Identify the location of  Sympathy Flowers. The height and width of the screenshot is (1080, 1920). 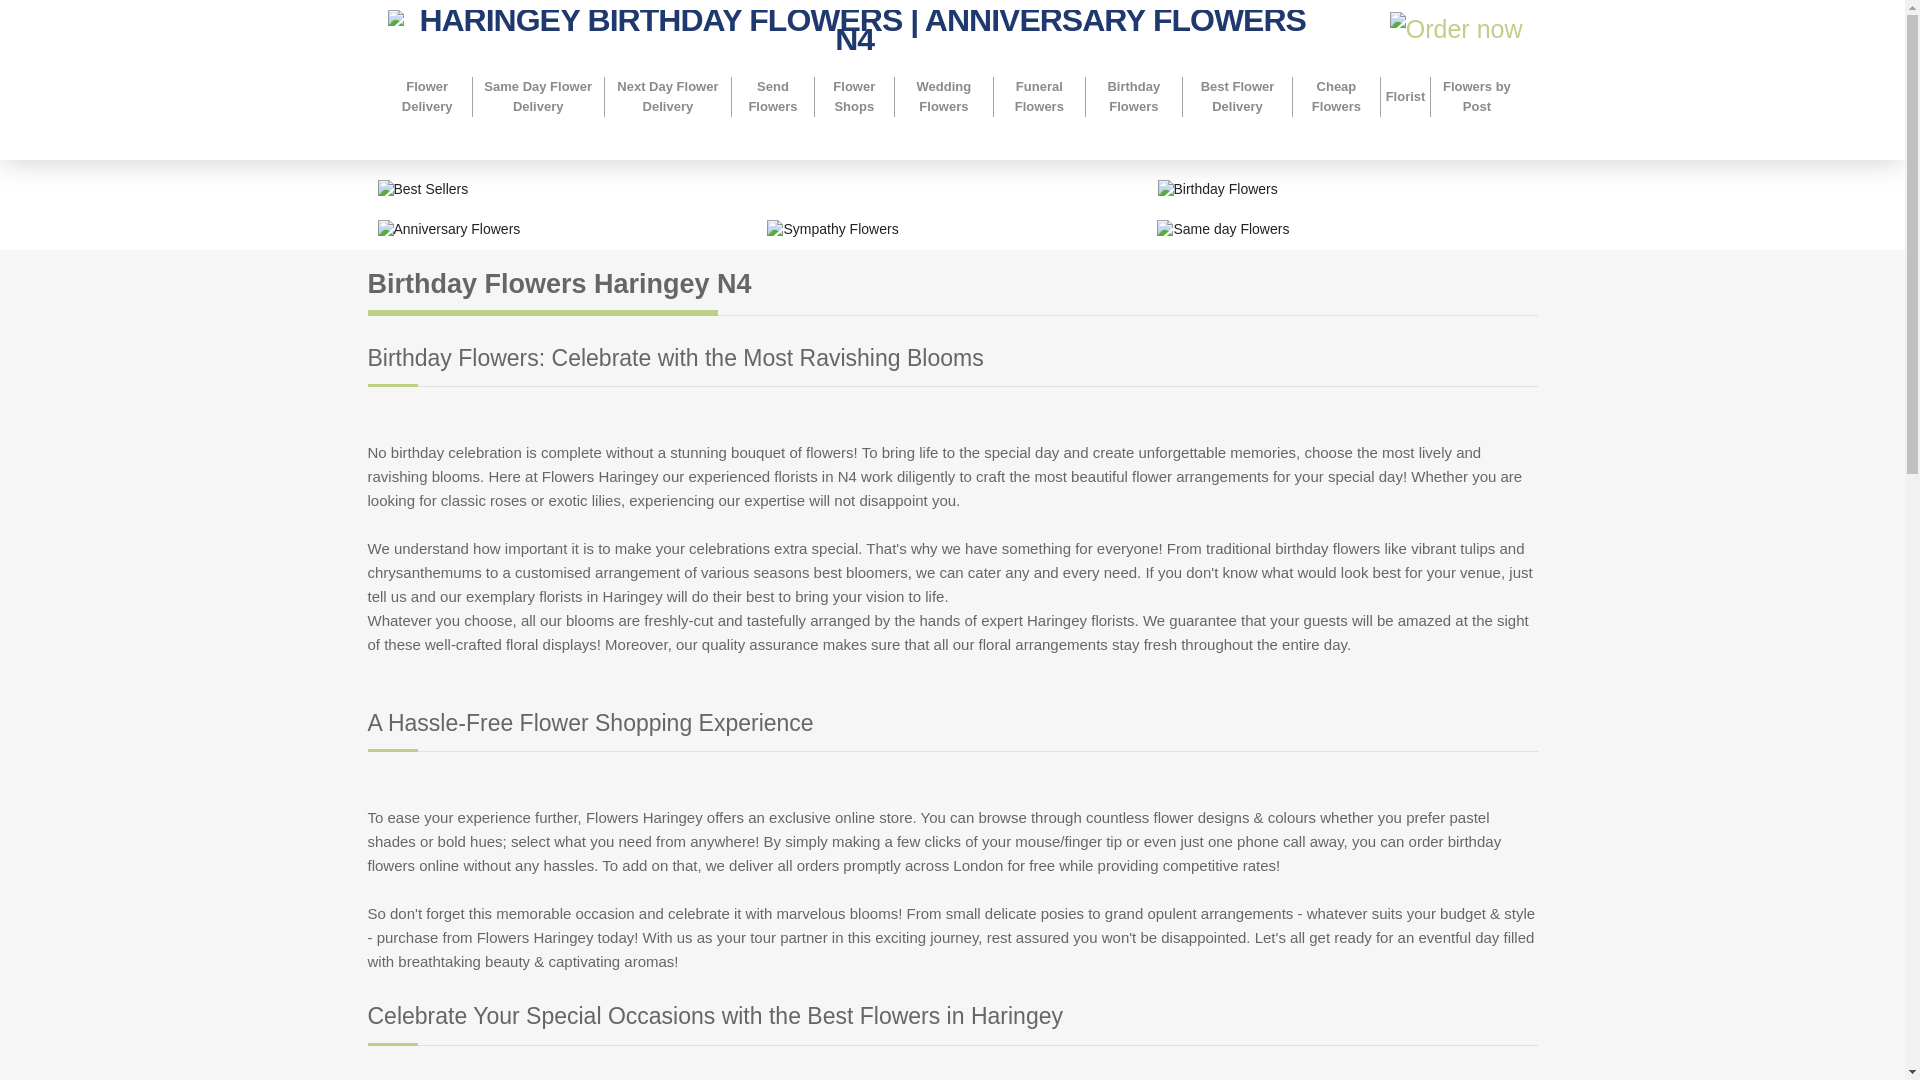
(951, 230).